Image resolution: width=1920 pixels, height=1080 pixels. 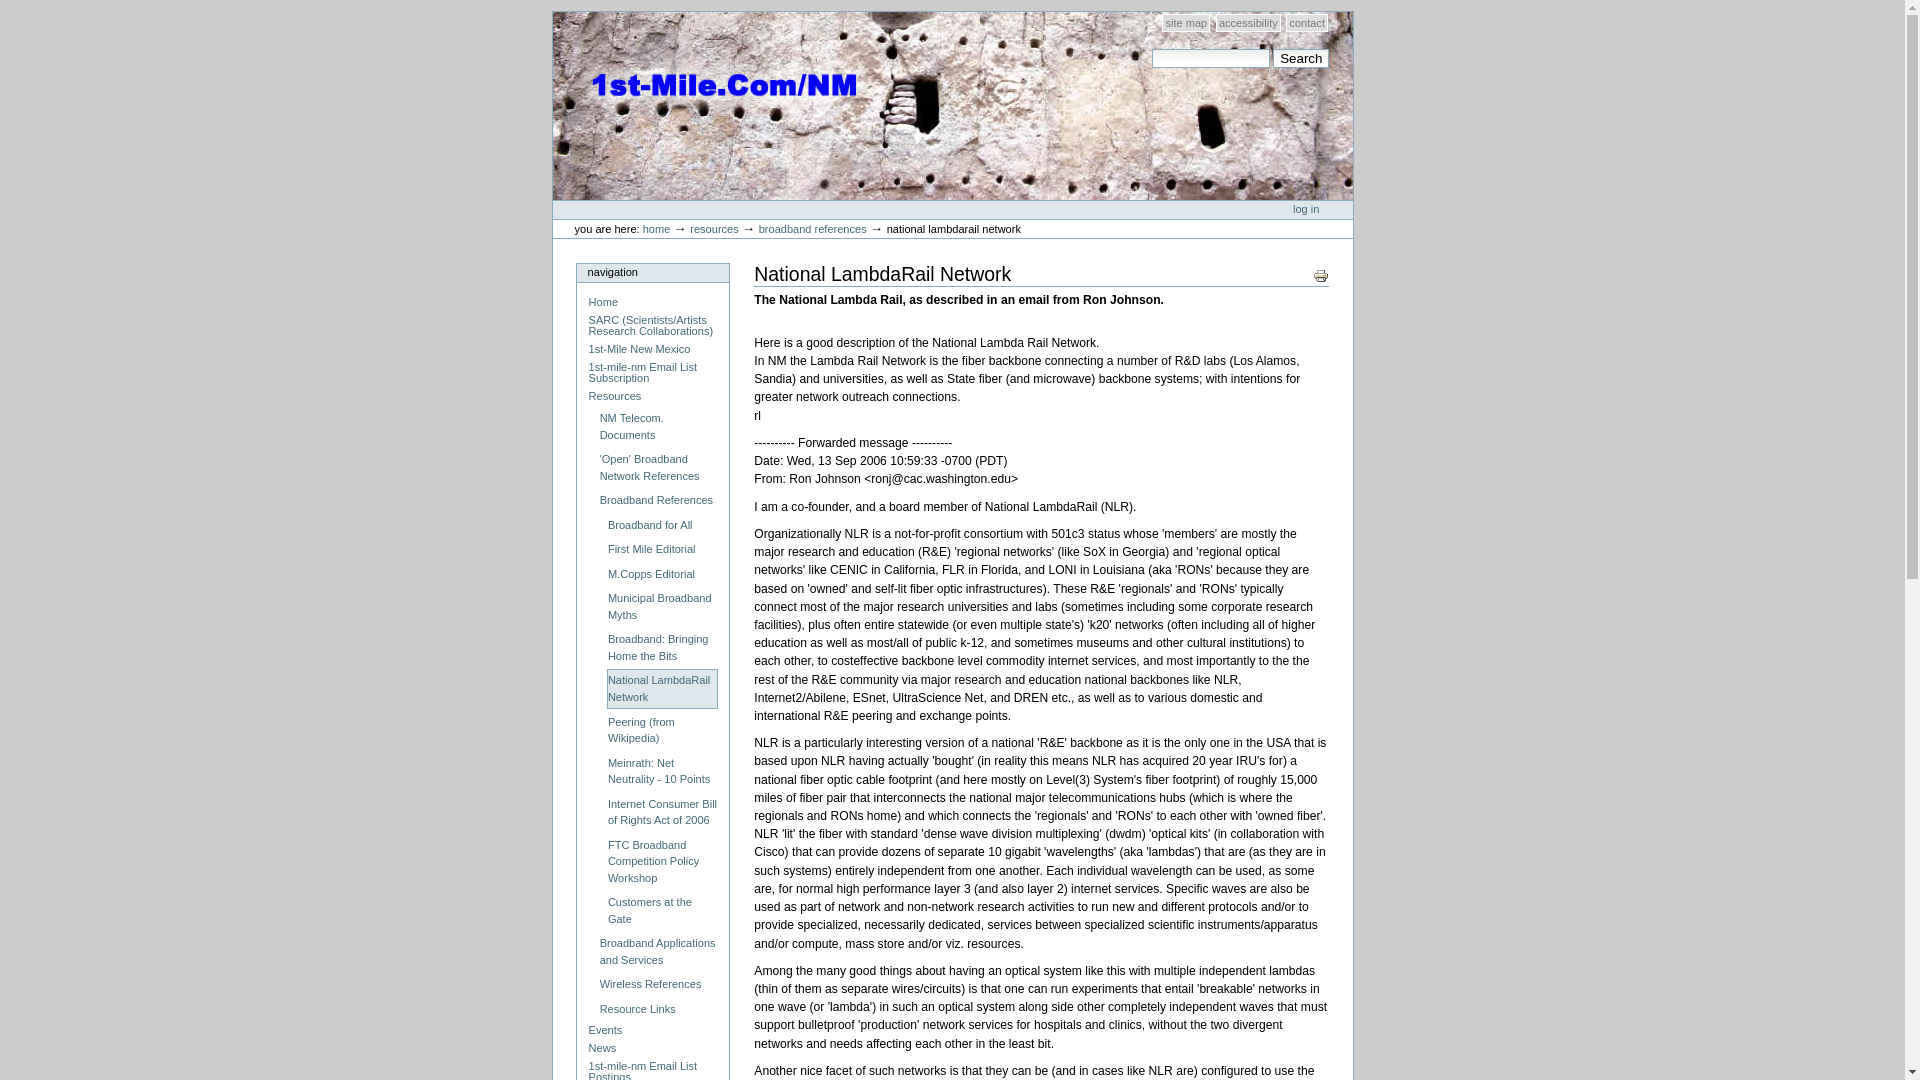 What do you see at coordinates (658, 952) in the screenshot?
I see `Broadband Applications and Services` at bounding box center [658, 952].